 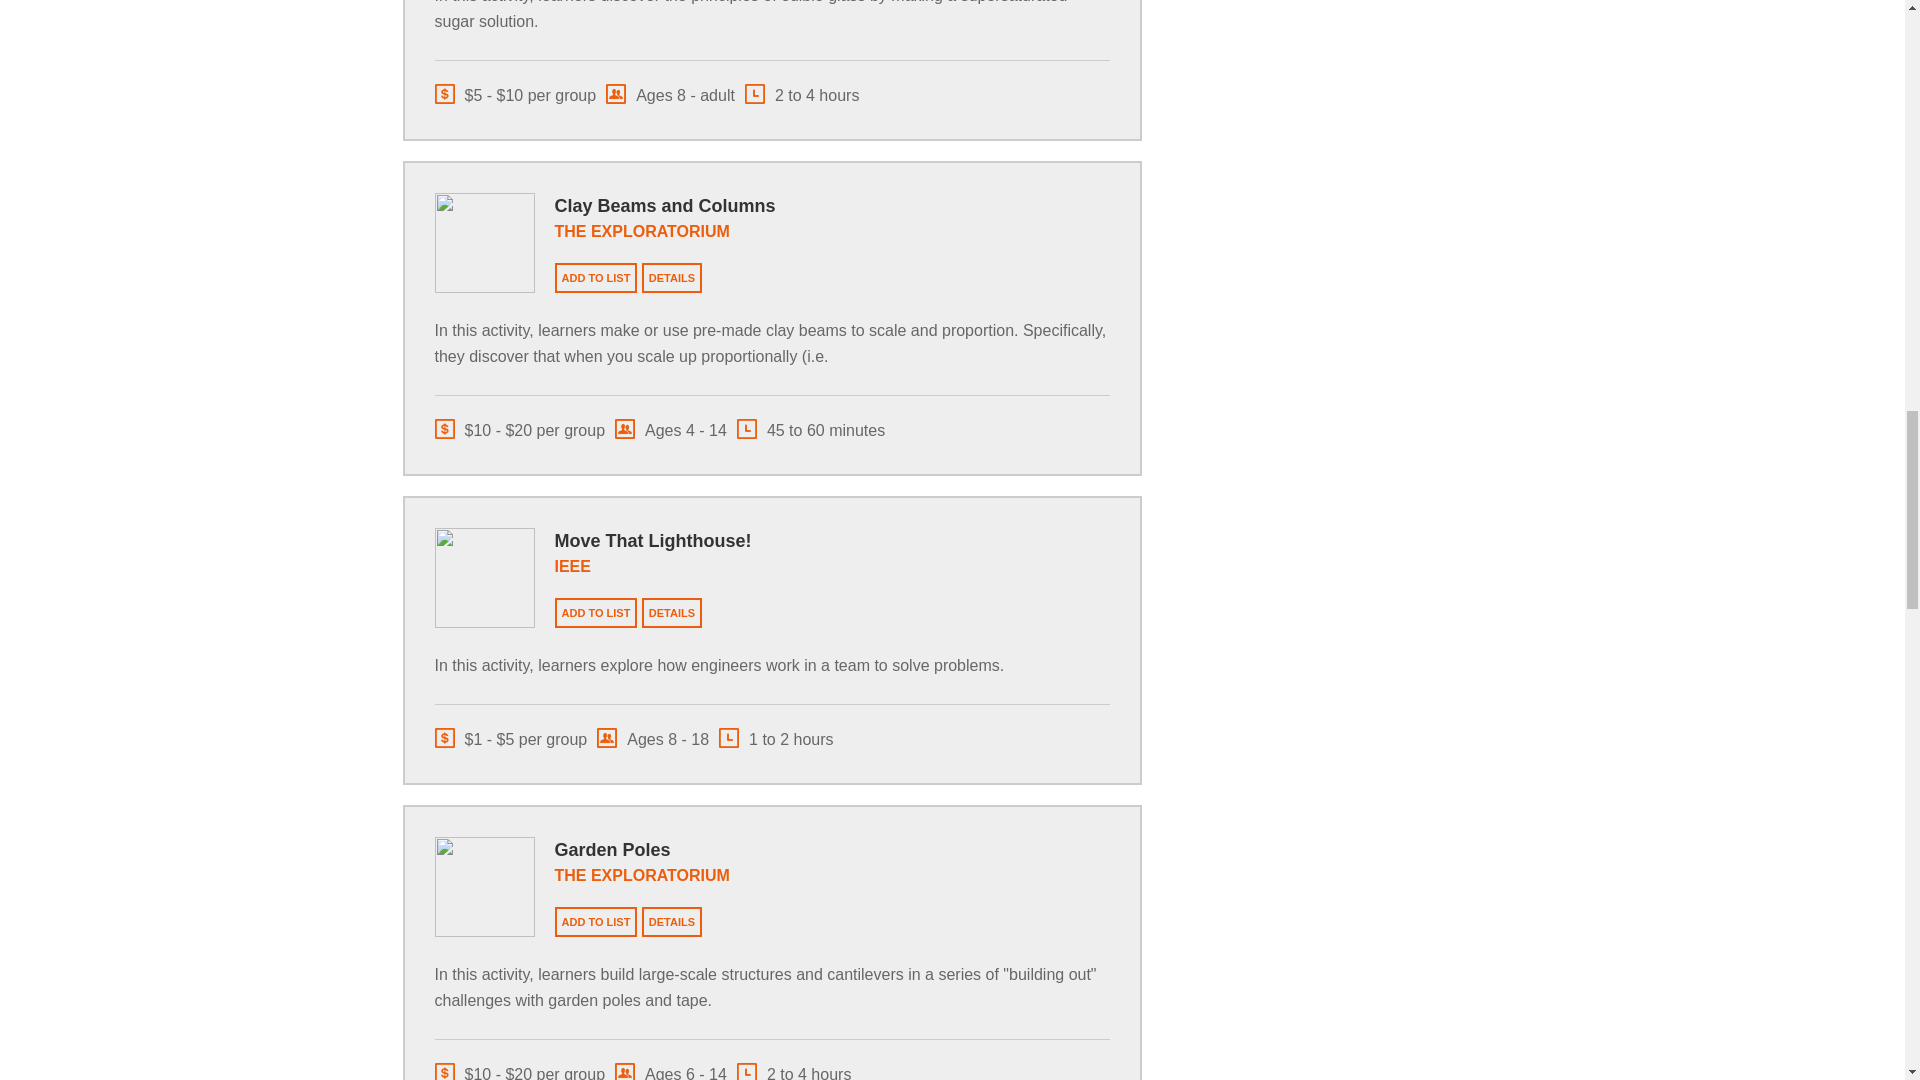 What do you see at coordinates (642, 230) in the screenshot?
I see `THE EXPLORATORIUM` at bounding box center [642, 230].